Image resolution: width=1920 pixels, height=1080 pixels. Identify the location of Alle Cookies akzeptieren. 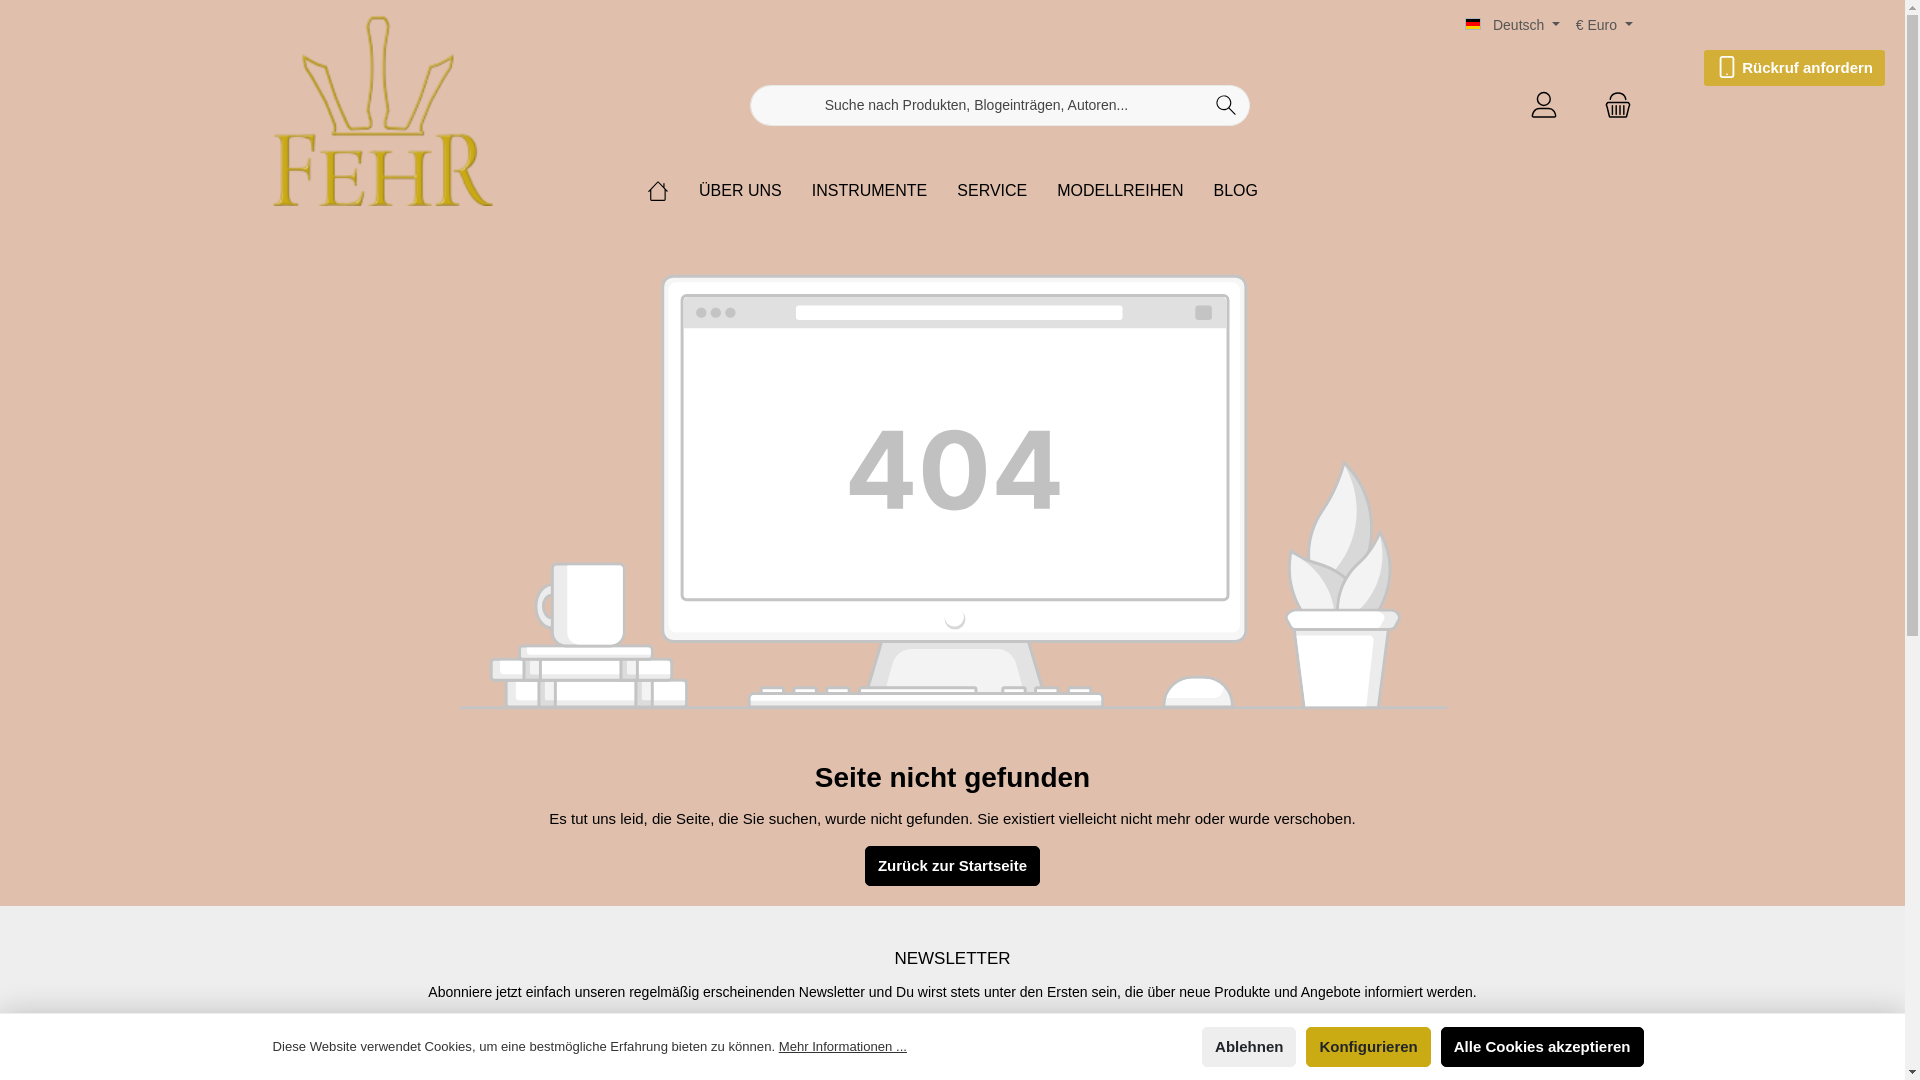
(1542, 1047).